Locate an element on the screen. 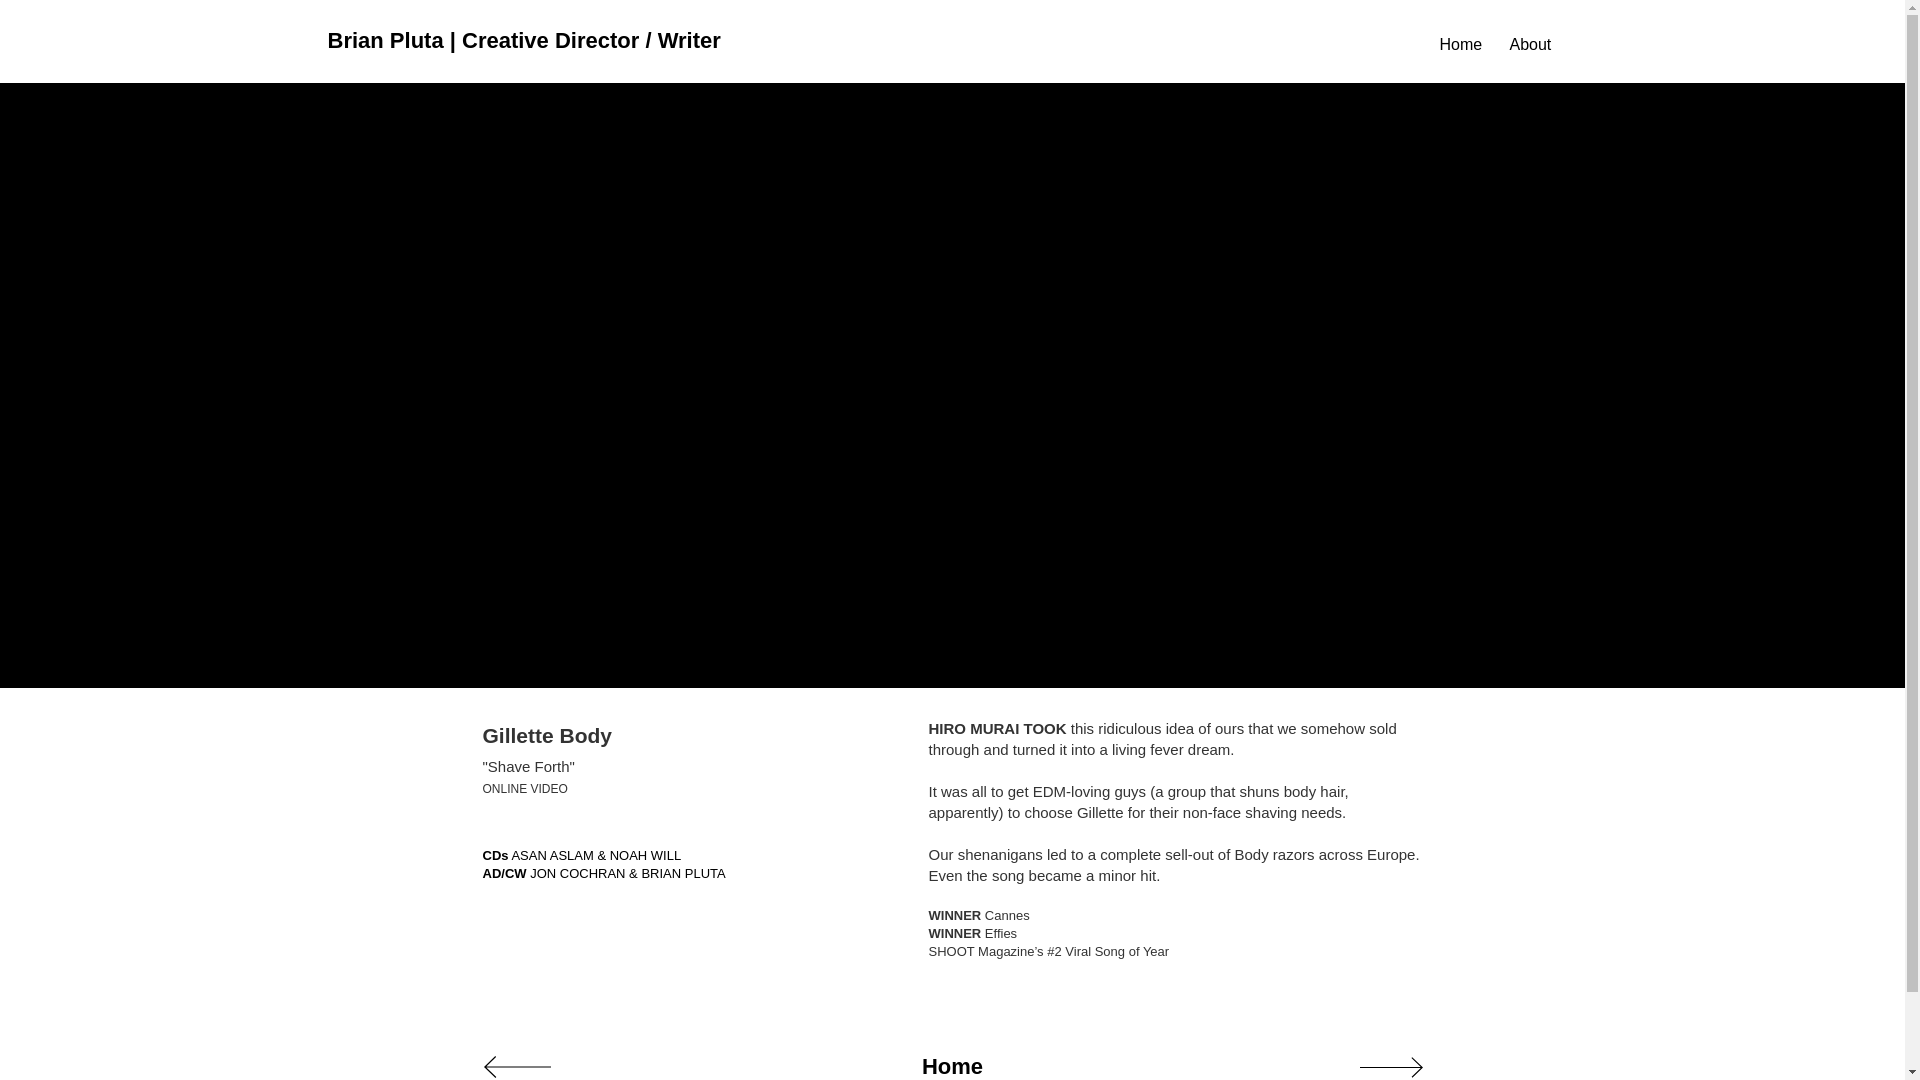 This screenshot has width=1920, height=1080. Home is located at coordinates (953, 1059).